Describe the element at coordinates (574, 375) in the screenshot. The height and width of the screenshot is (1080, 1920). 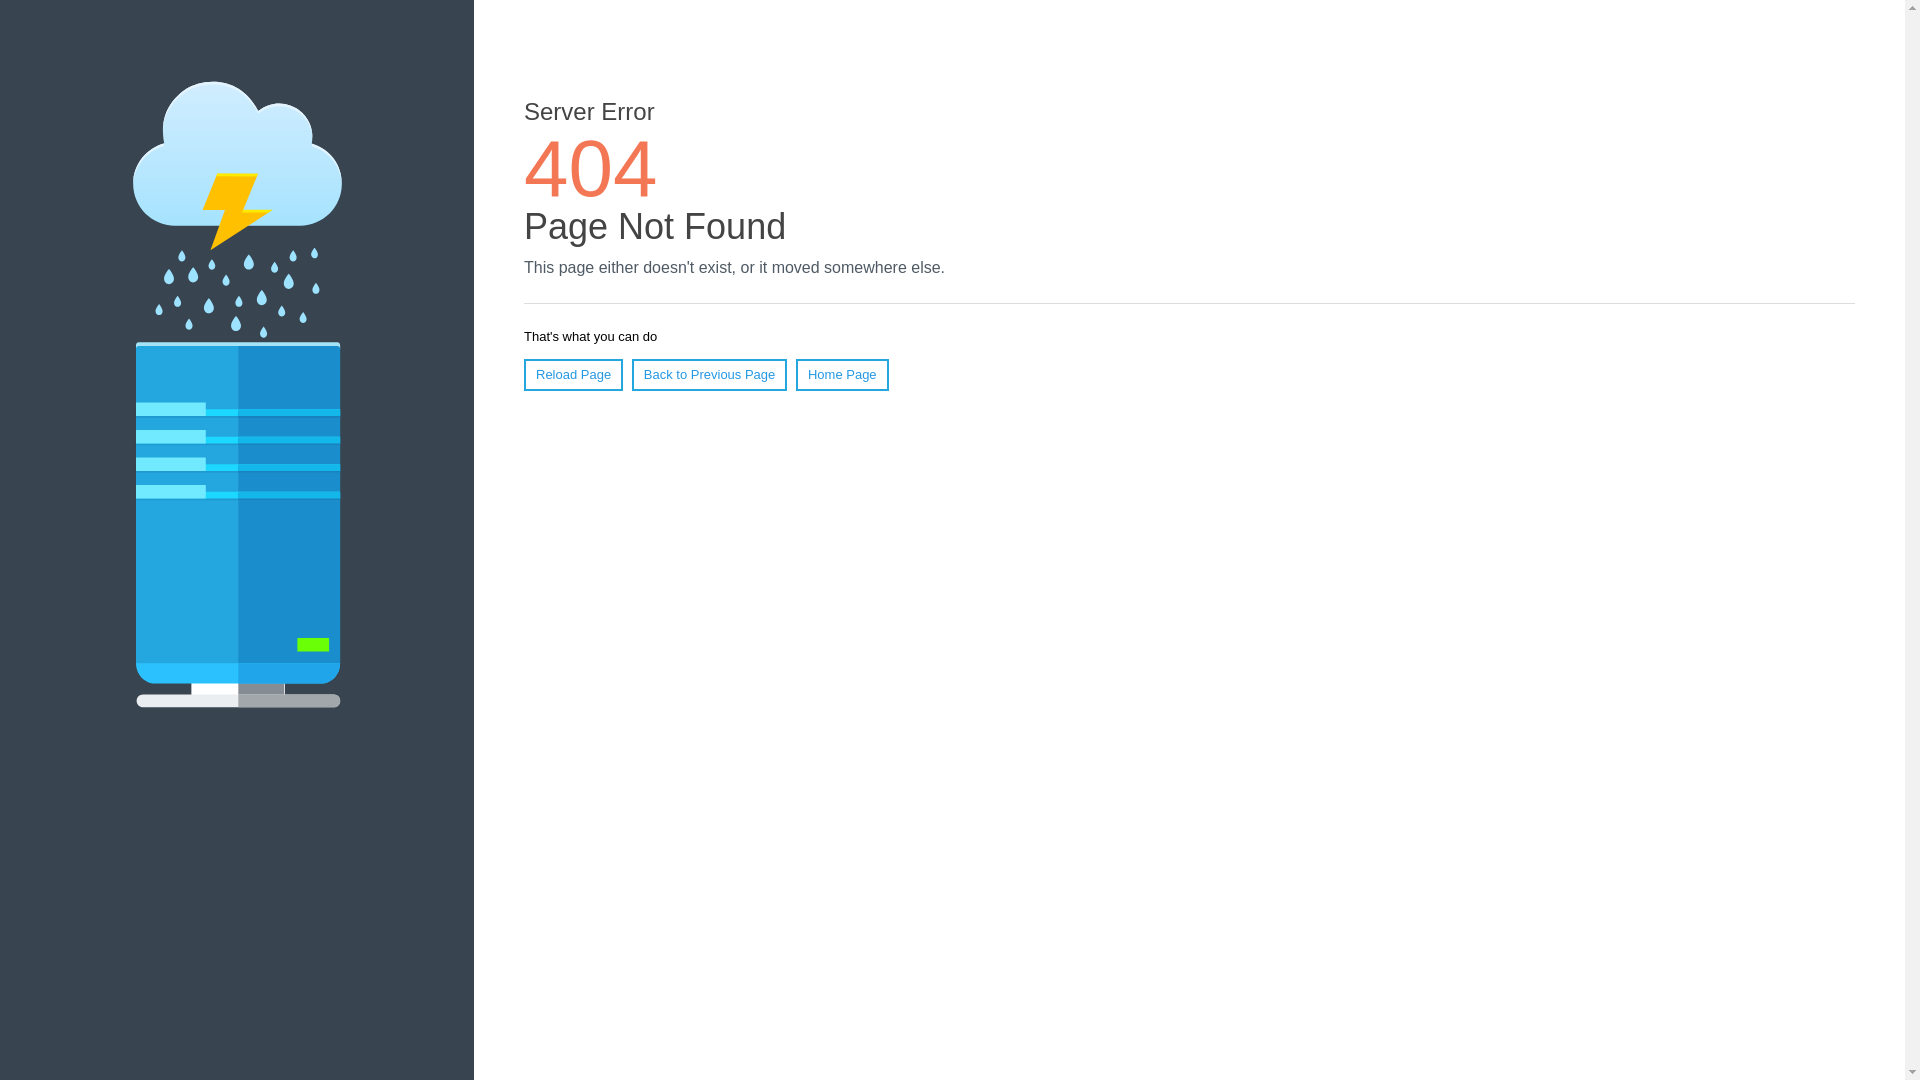
I see `Reload Page` at that location.